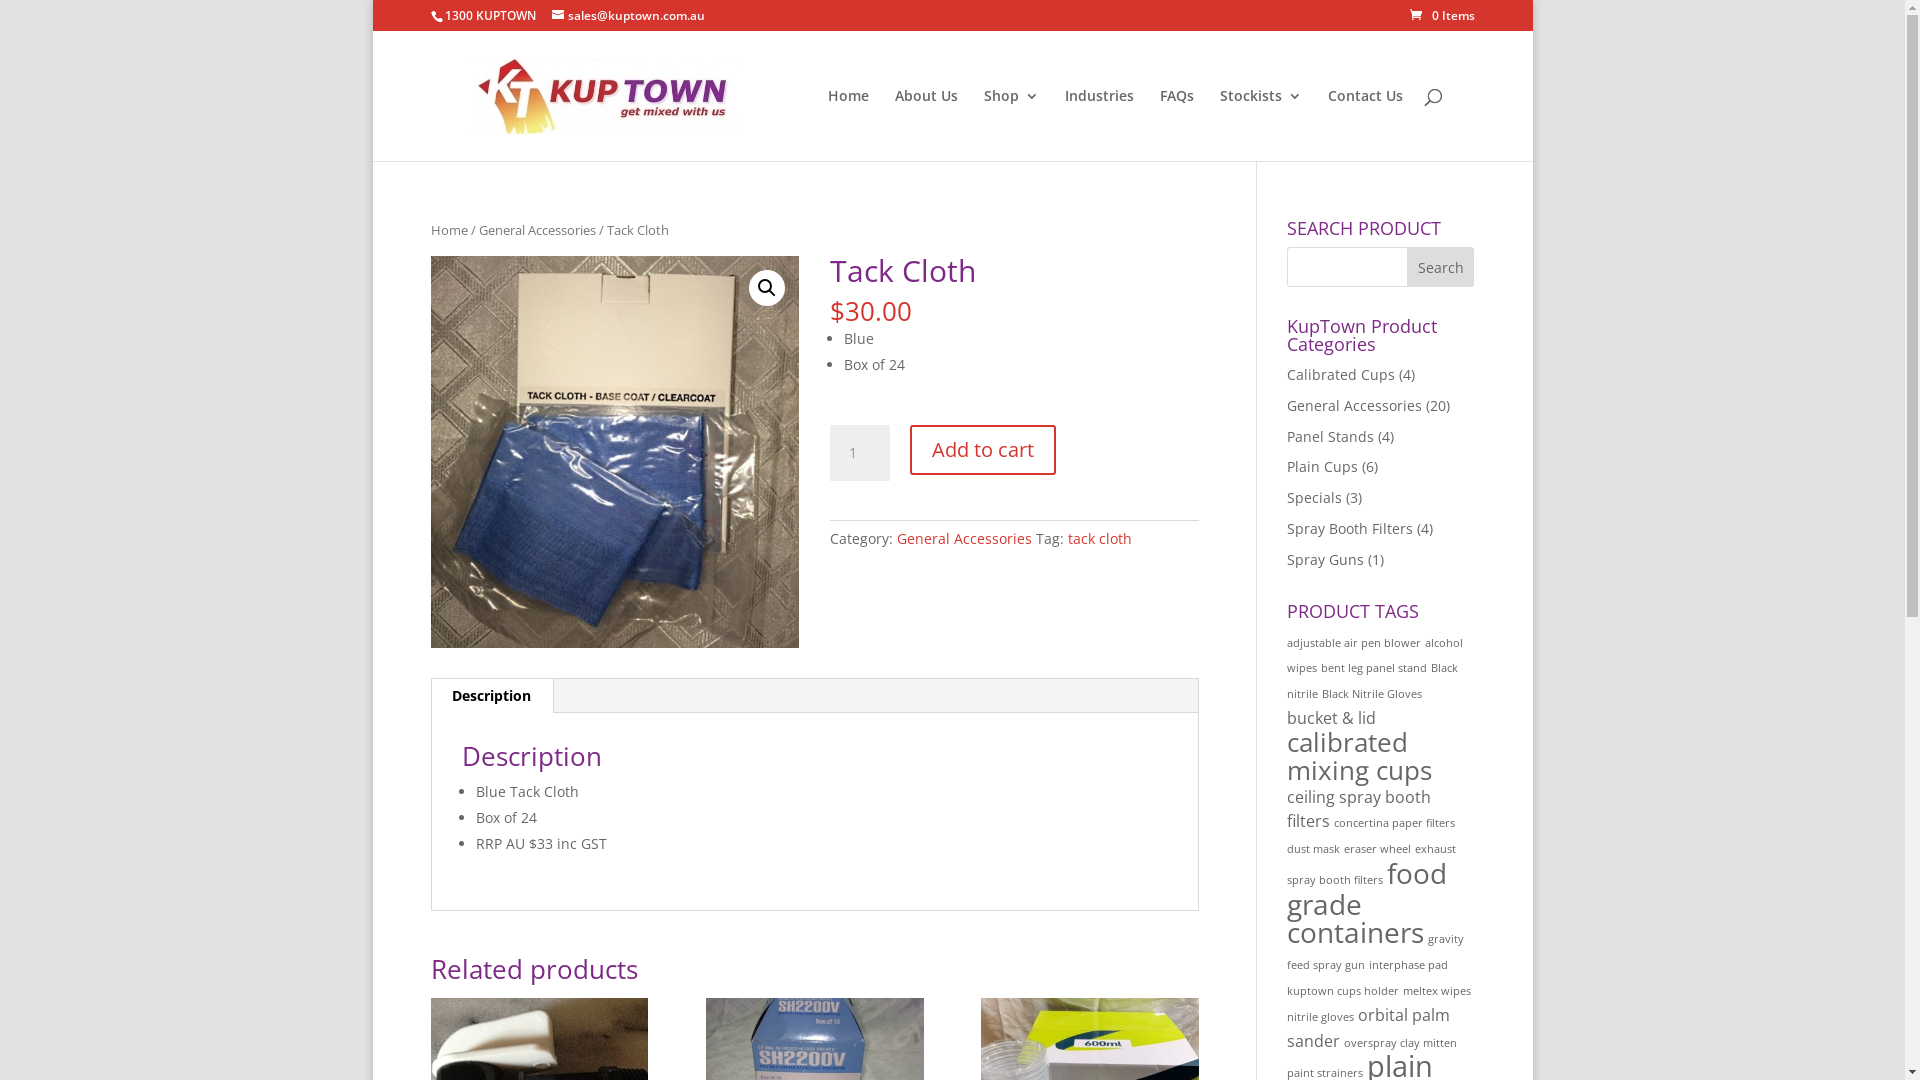 This screenshot has width=1920, height=1080. I want to click on General Accessories, so click(536, 230).